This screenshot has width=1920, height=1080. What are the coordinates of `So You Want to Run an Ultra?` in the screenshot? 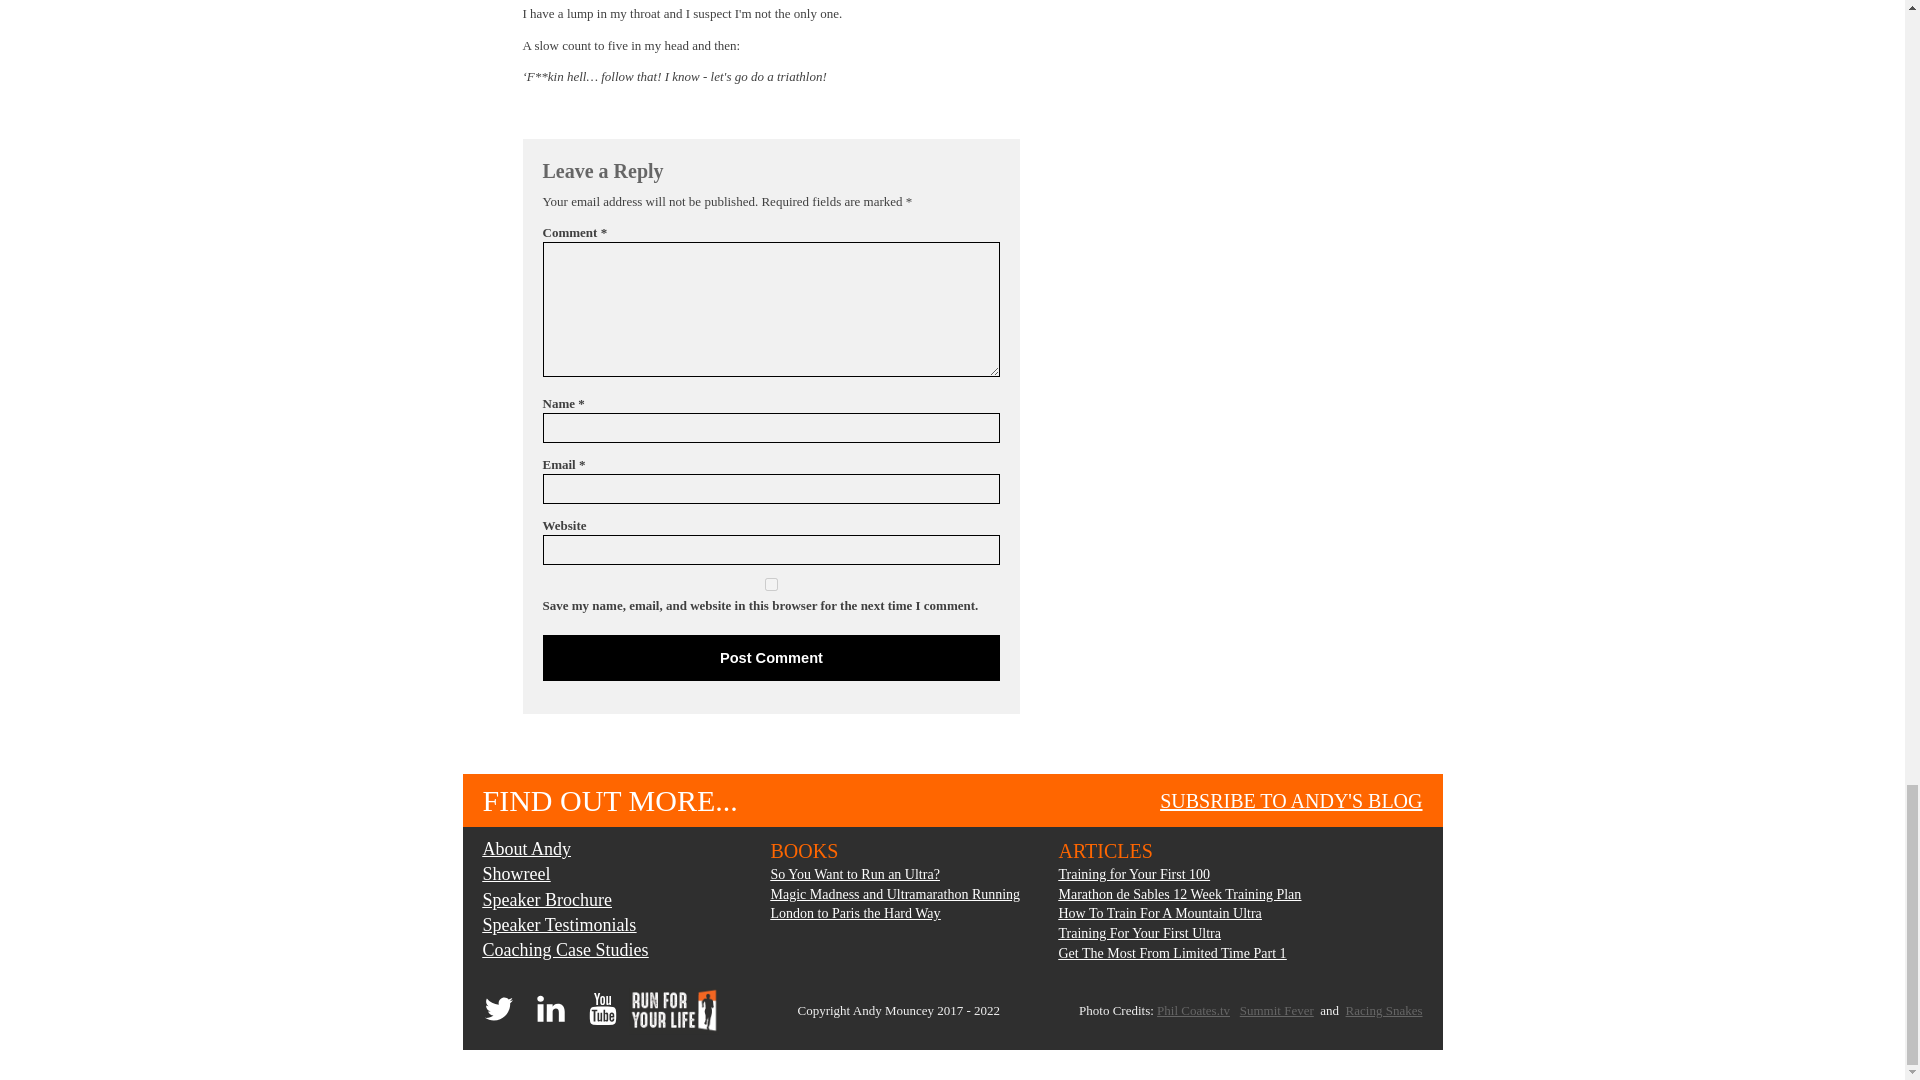 It's located at (894, 874).